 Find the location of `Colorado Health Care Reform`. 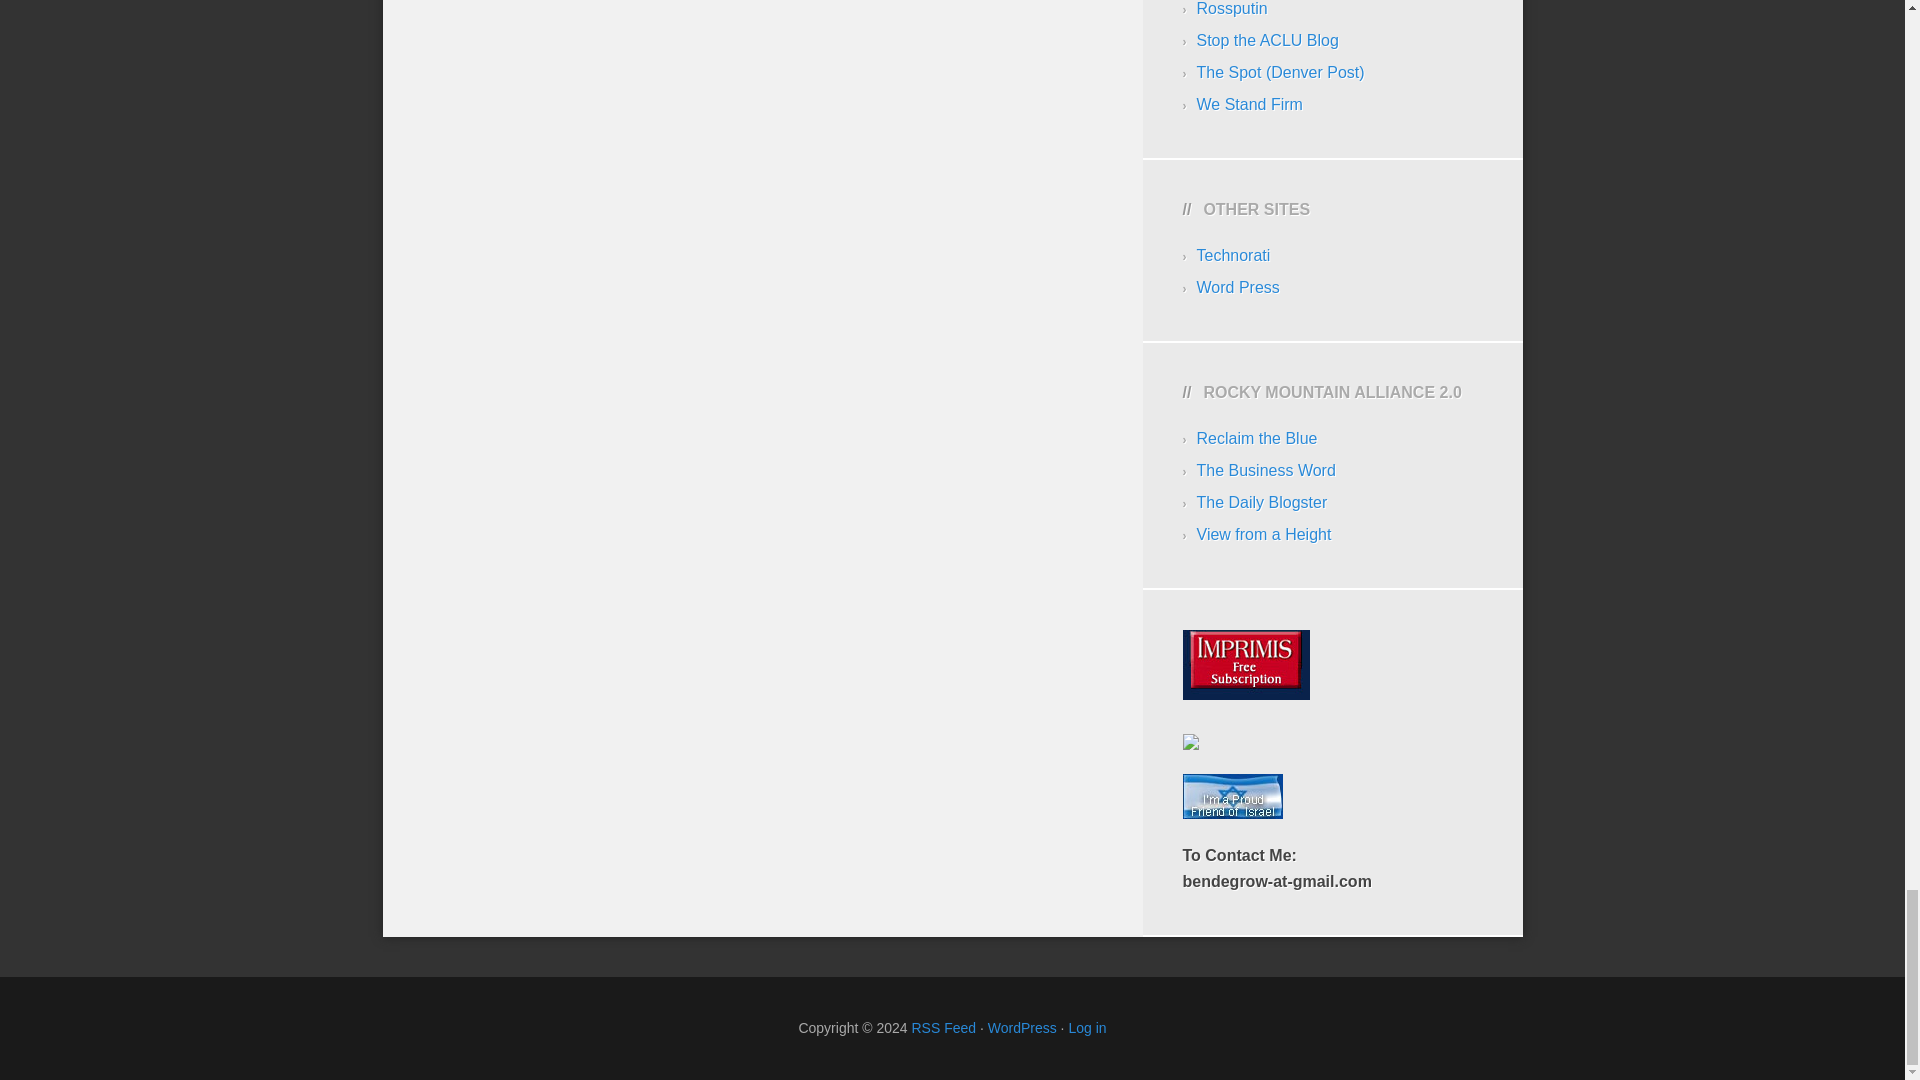

Colorado Health Care Reform is located at coordinates (1248, 104).